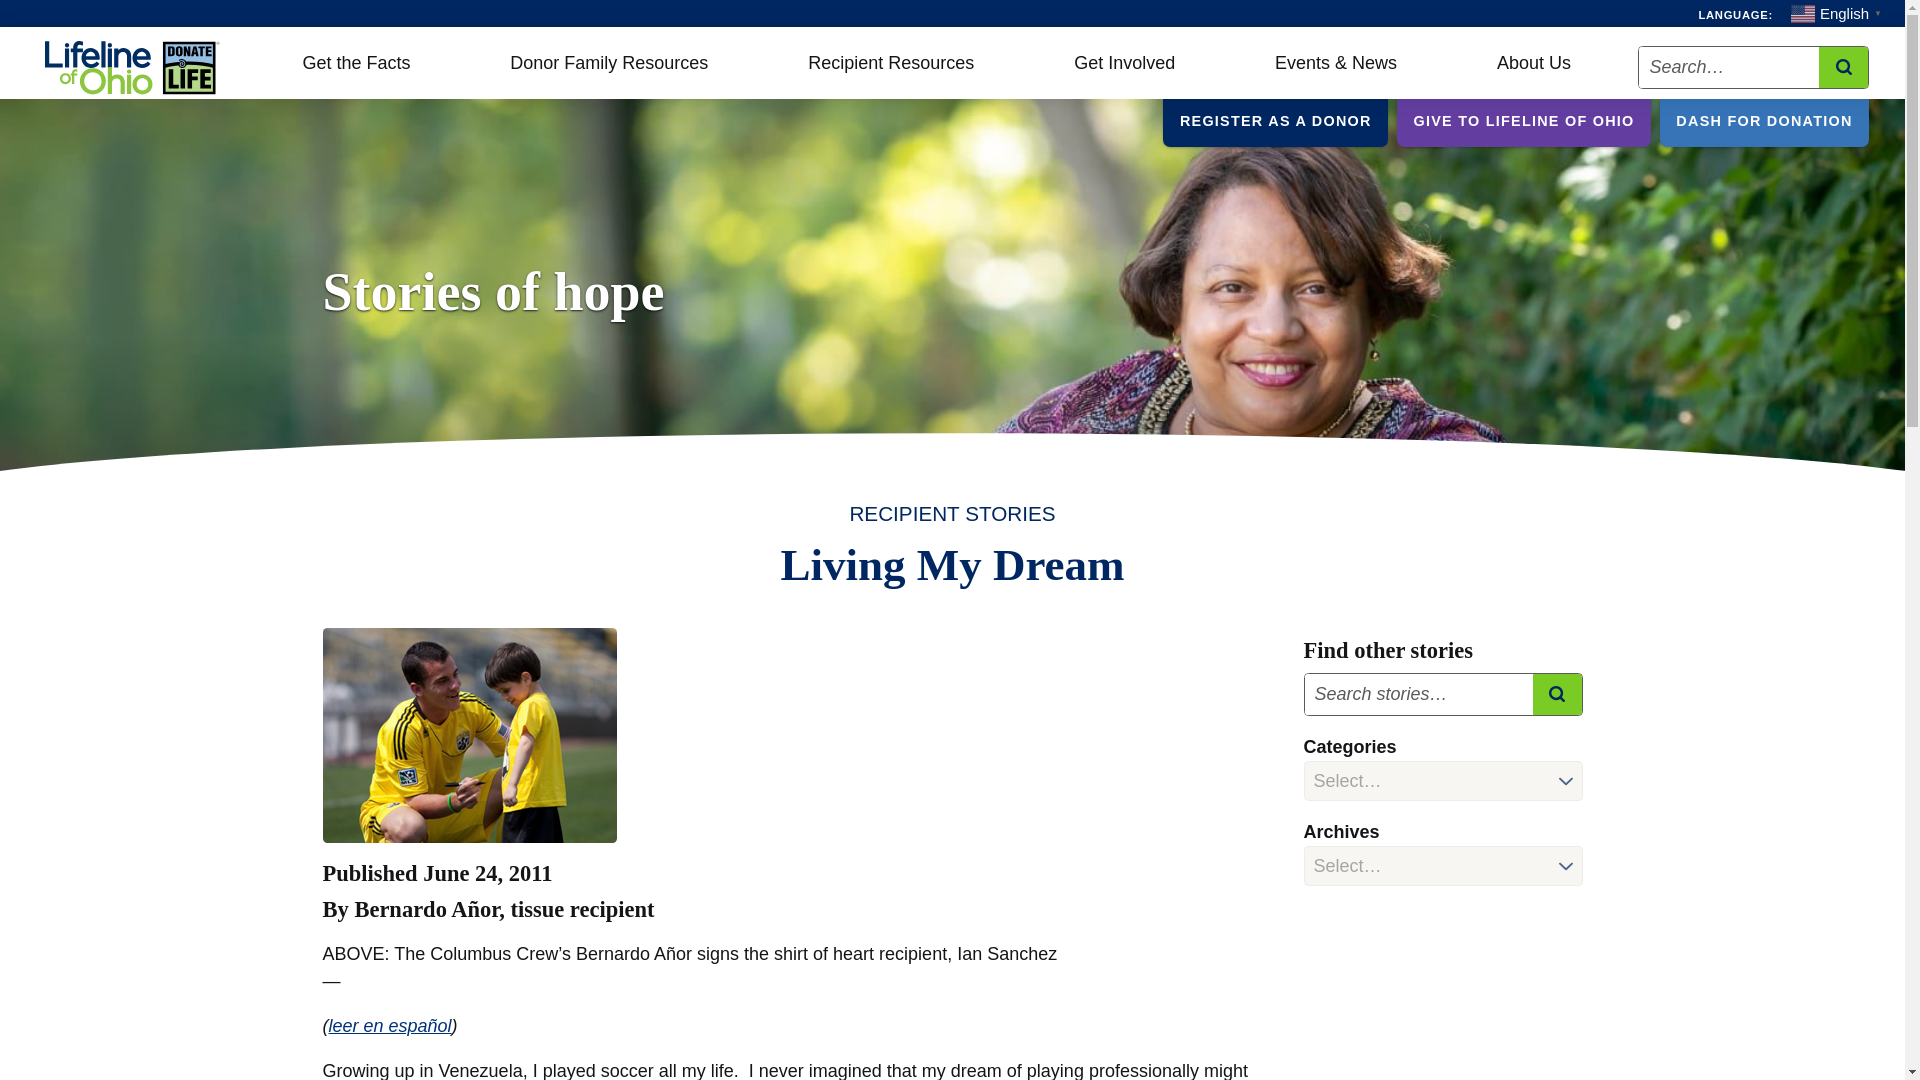  What do you see at coordinates (1124, 68) in the screenshot?
I see `Get Involved` at bounding box center [1124, 68].